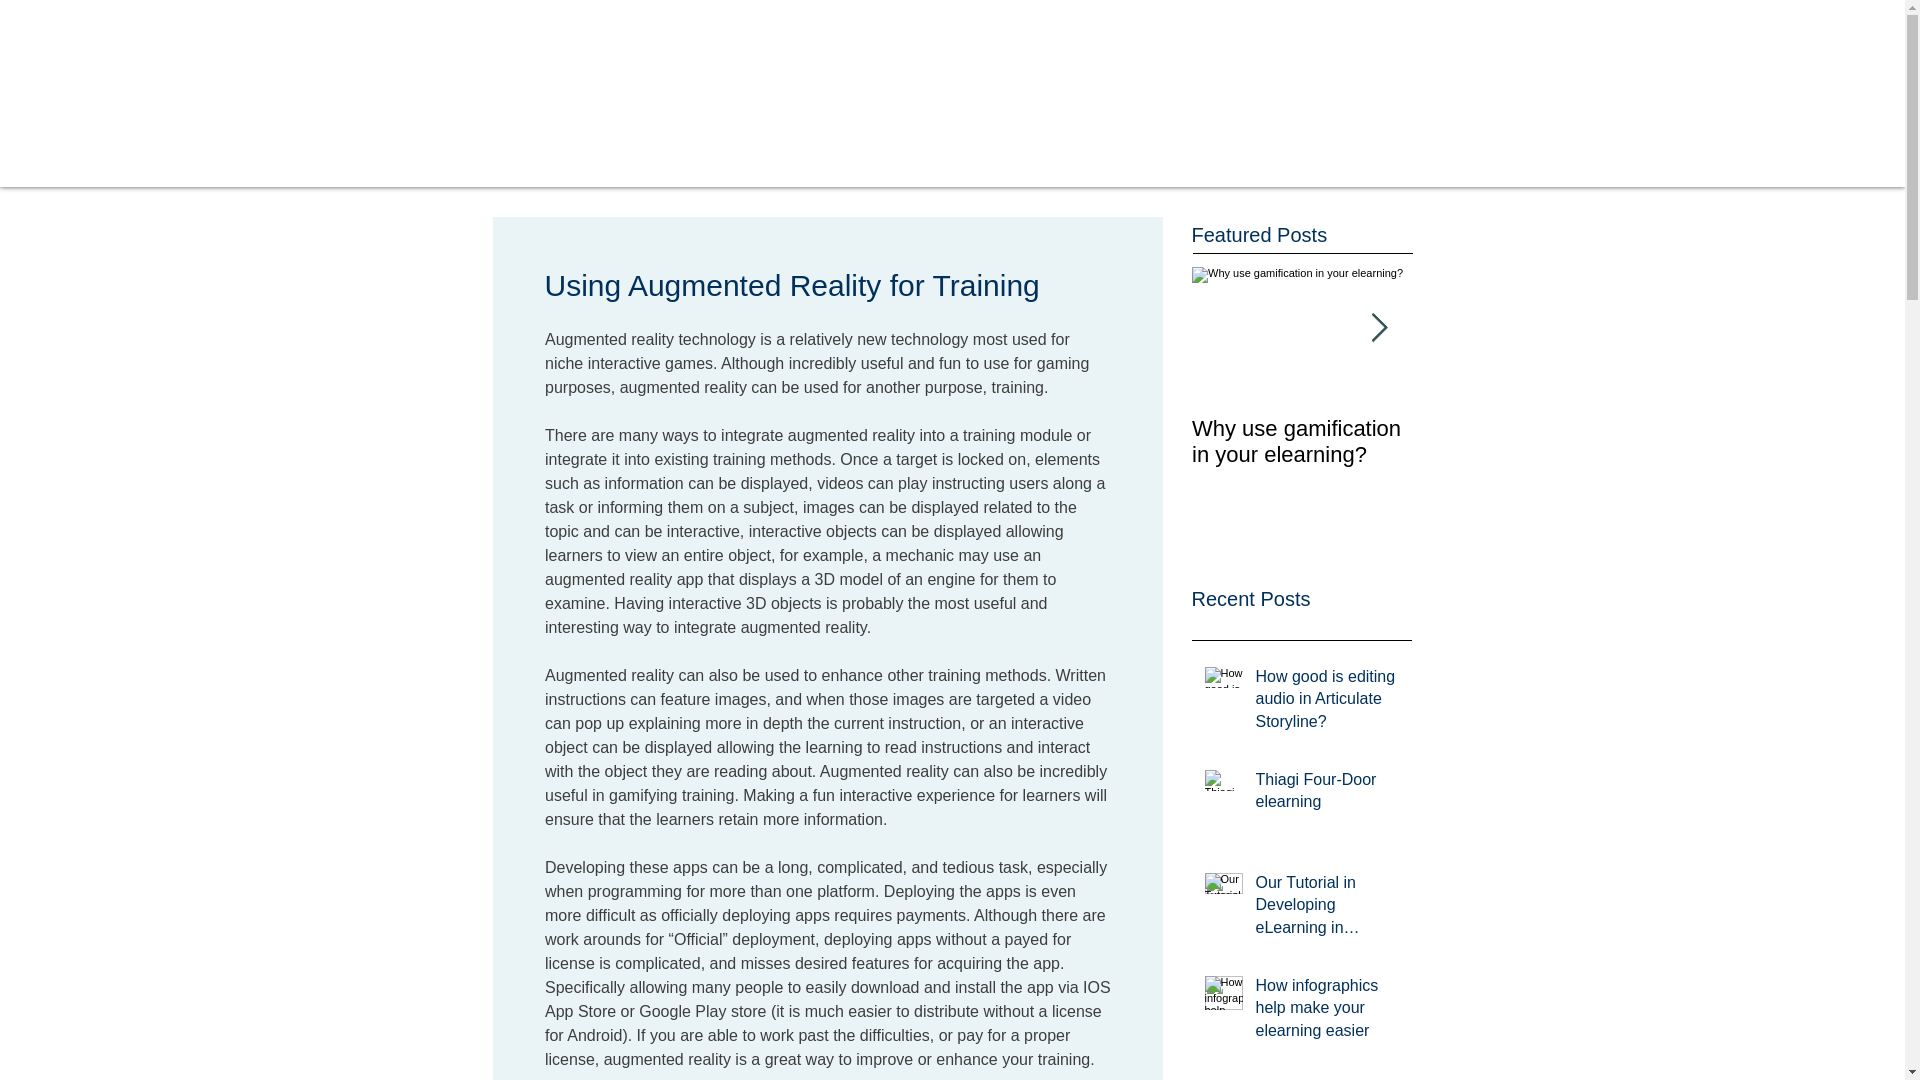 This screenshot has width=1920, height=1080. I want to click on How infographics help make your elearning easier, so click(1327, 1012).